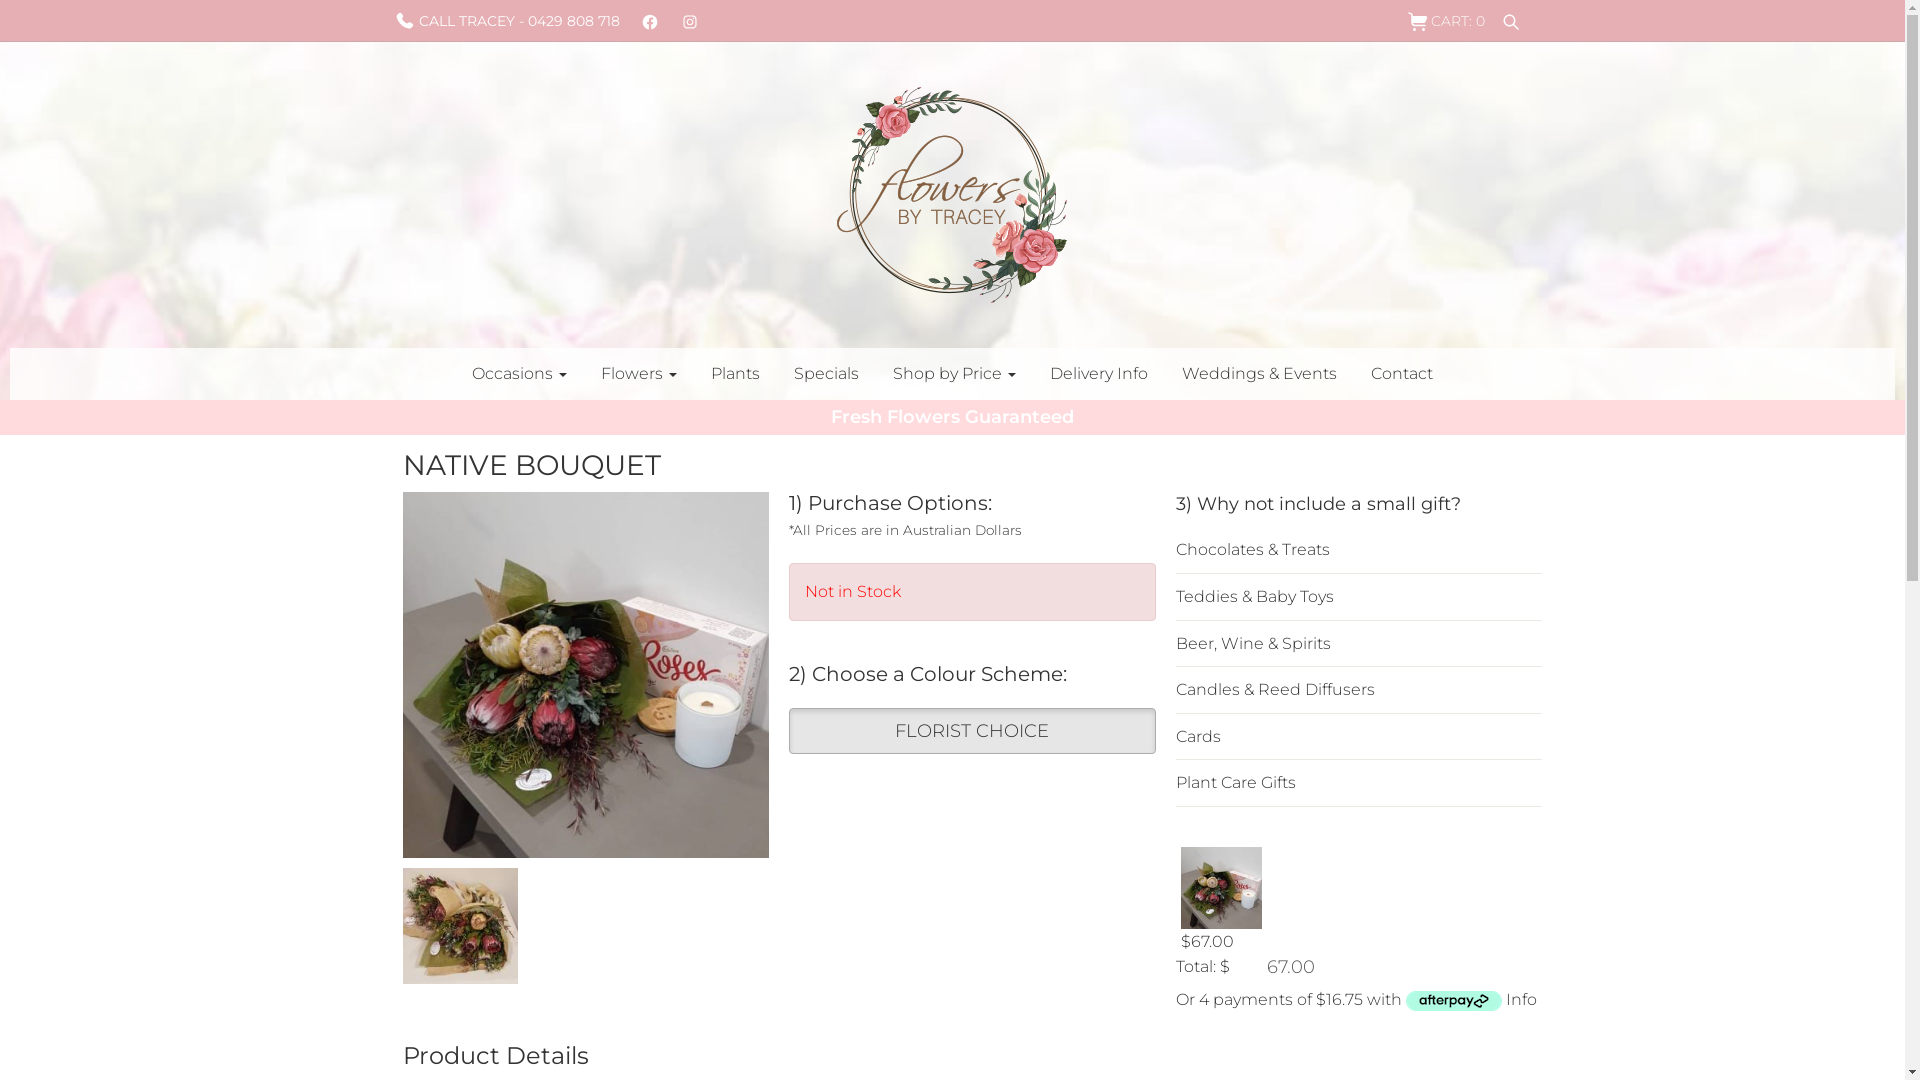 The image size is (1920, 1080). What do you see at coordinates (506, 22) in the screenshot?
I see `CALL TRACEY - 0429 808 718` at bounding box center [506, 22].